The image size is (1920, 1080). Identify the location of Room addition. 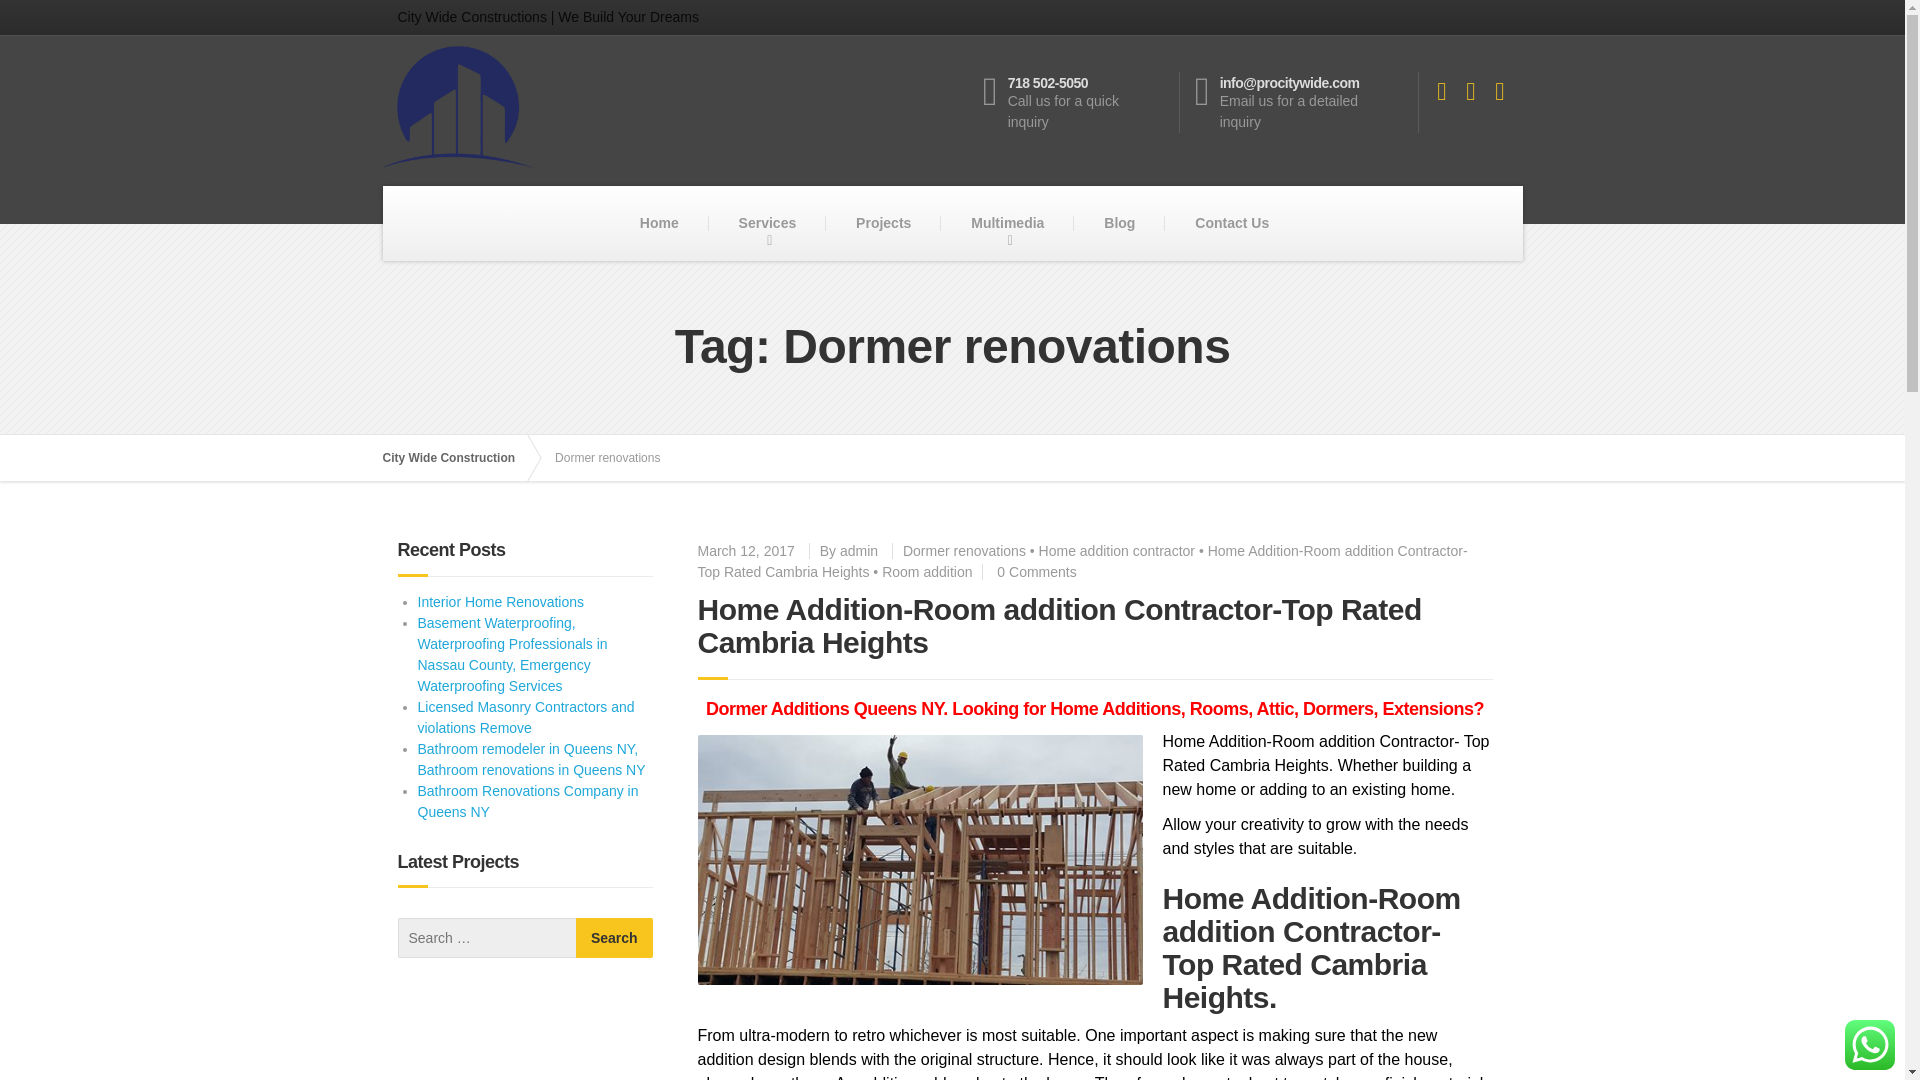
(1119, 223).